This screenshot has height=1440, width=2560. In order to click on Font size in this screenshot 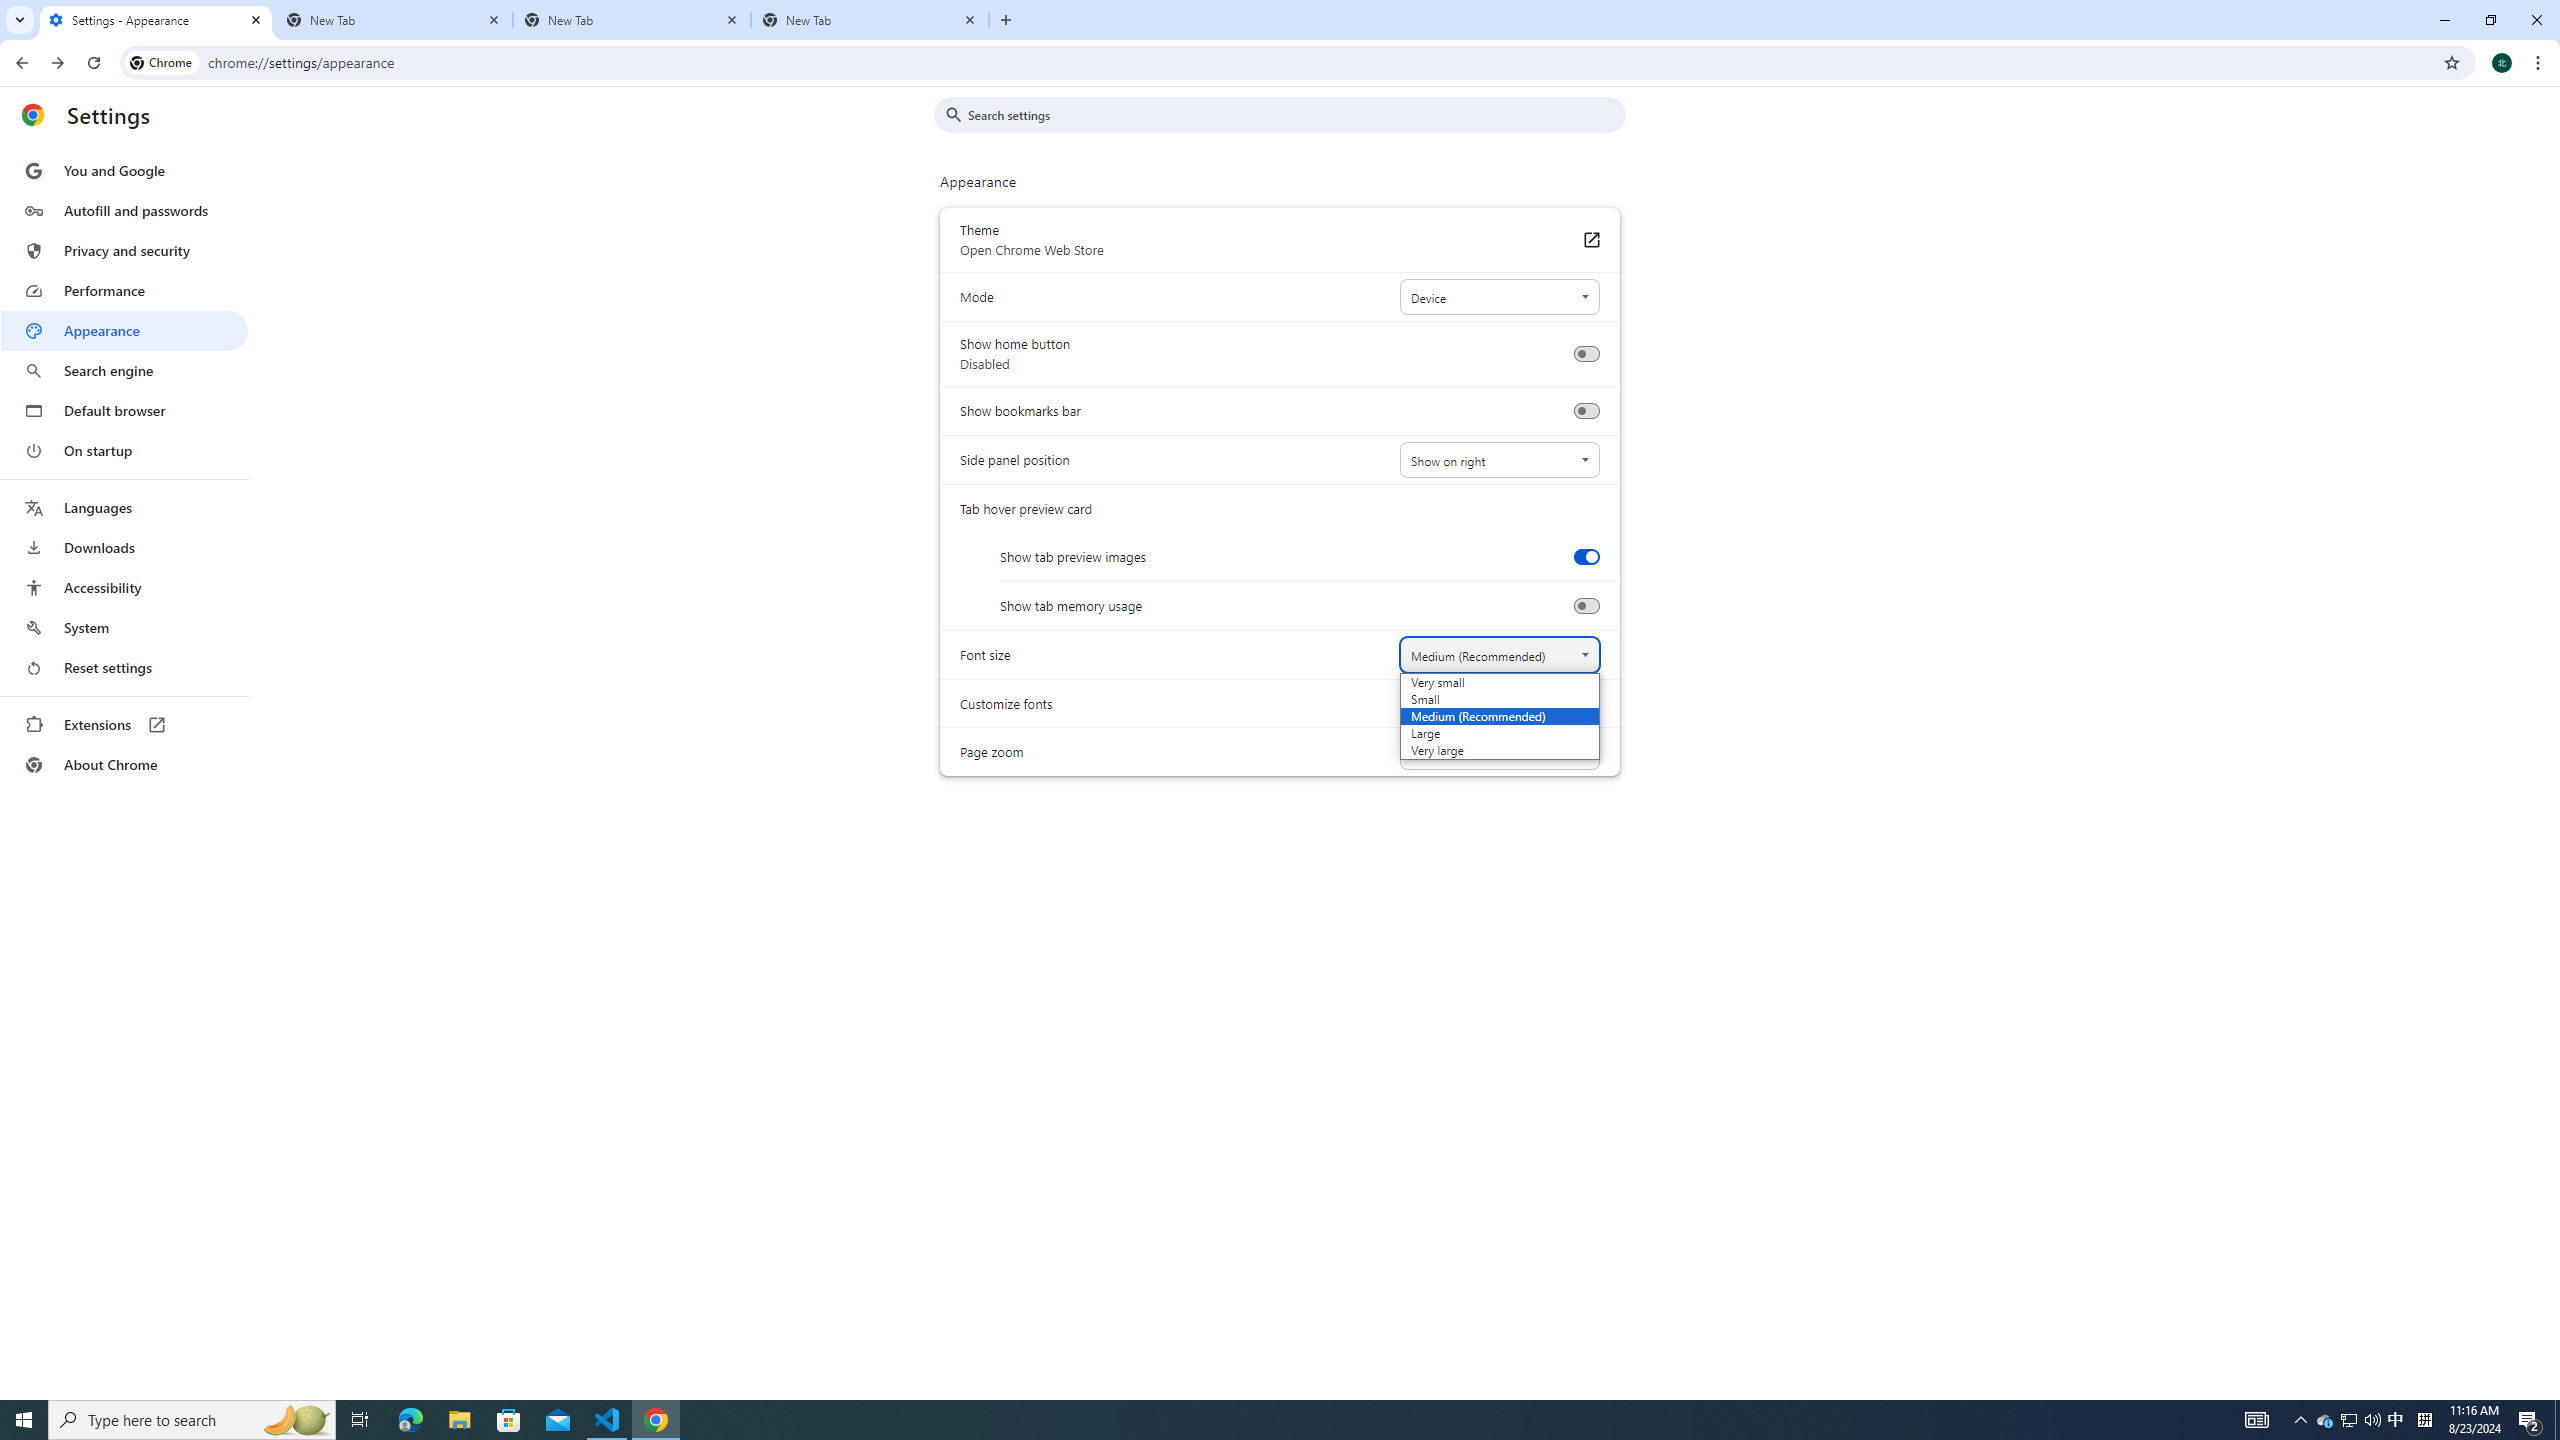, I will do `click(1498, 654)`.